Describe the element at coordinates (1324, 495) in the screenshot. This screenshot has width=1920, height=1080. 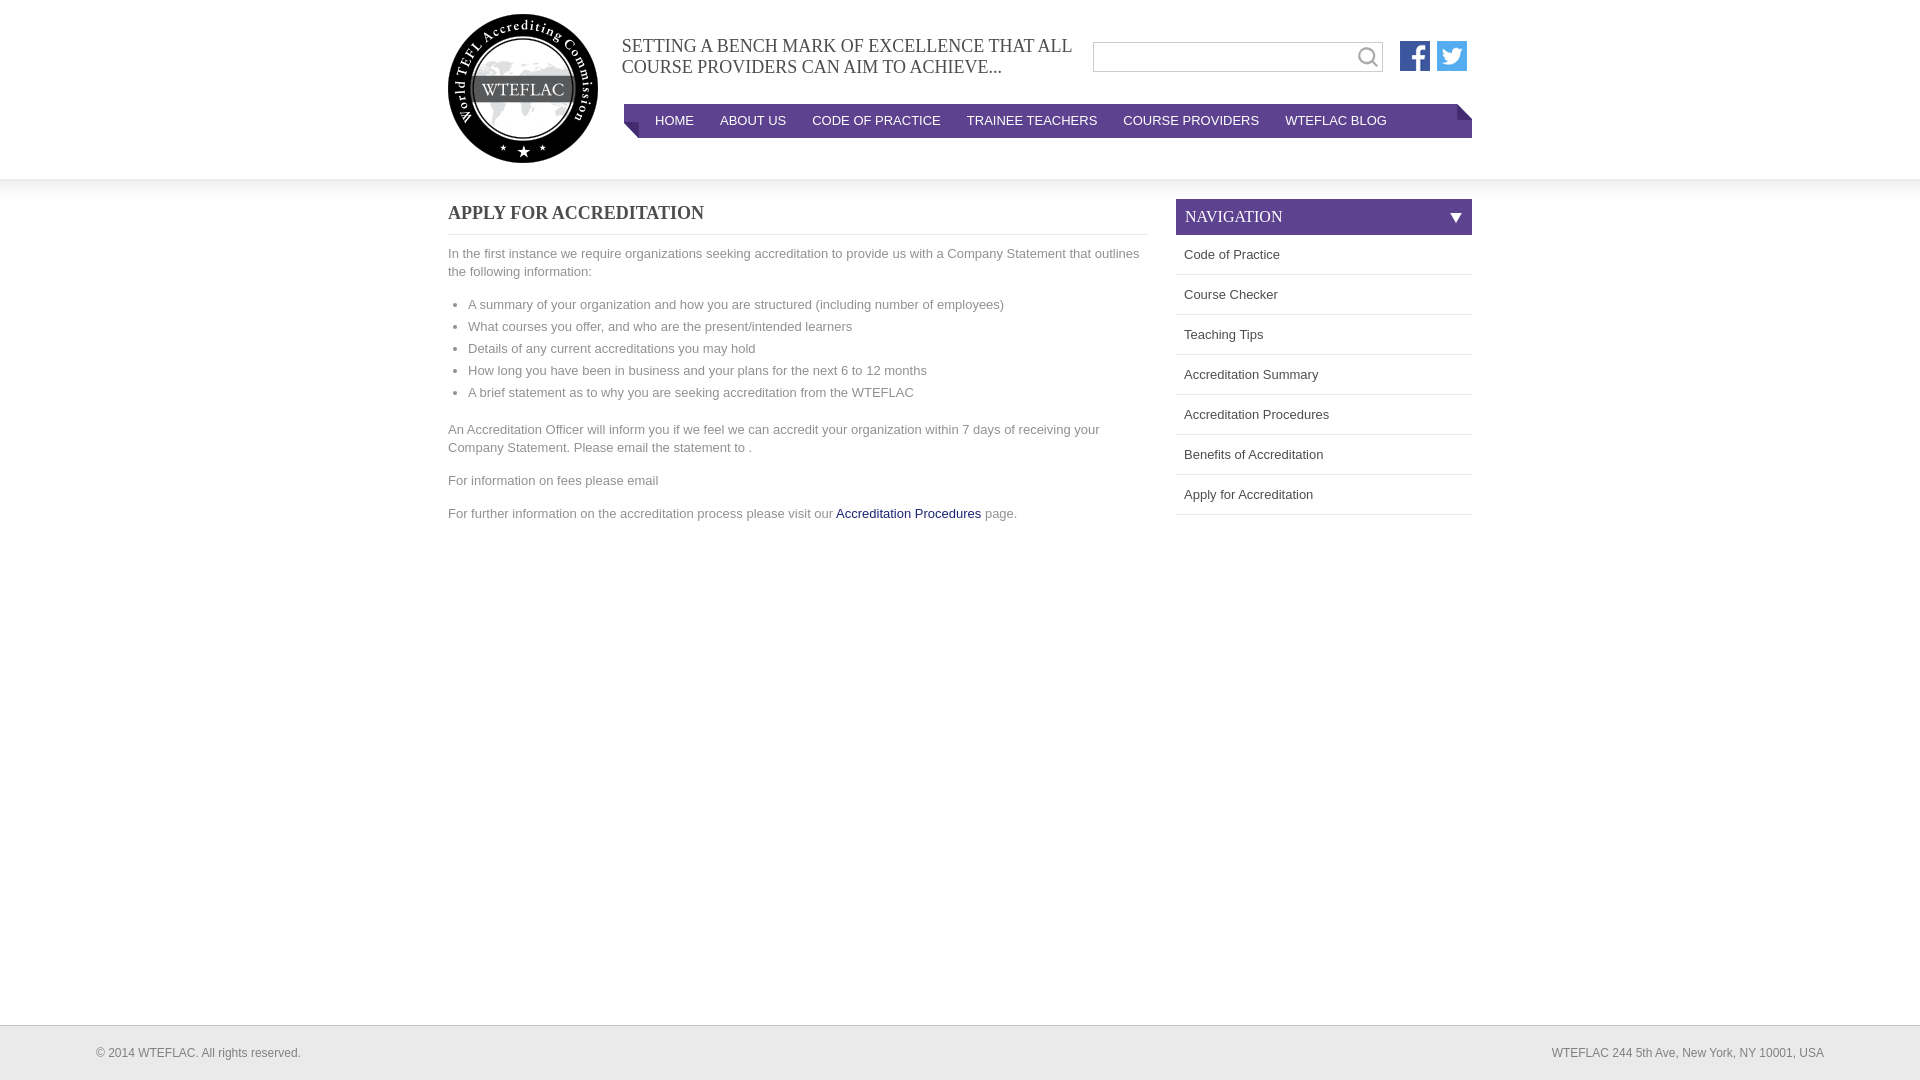
I see `Apply for Accreditation` at that location.